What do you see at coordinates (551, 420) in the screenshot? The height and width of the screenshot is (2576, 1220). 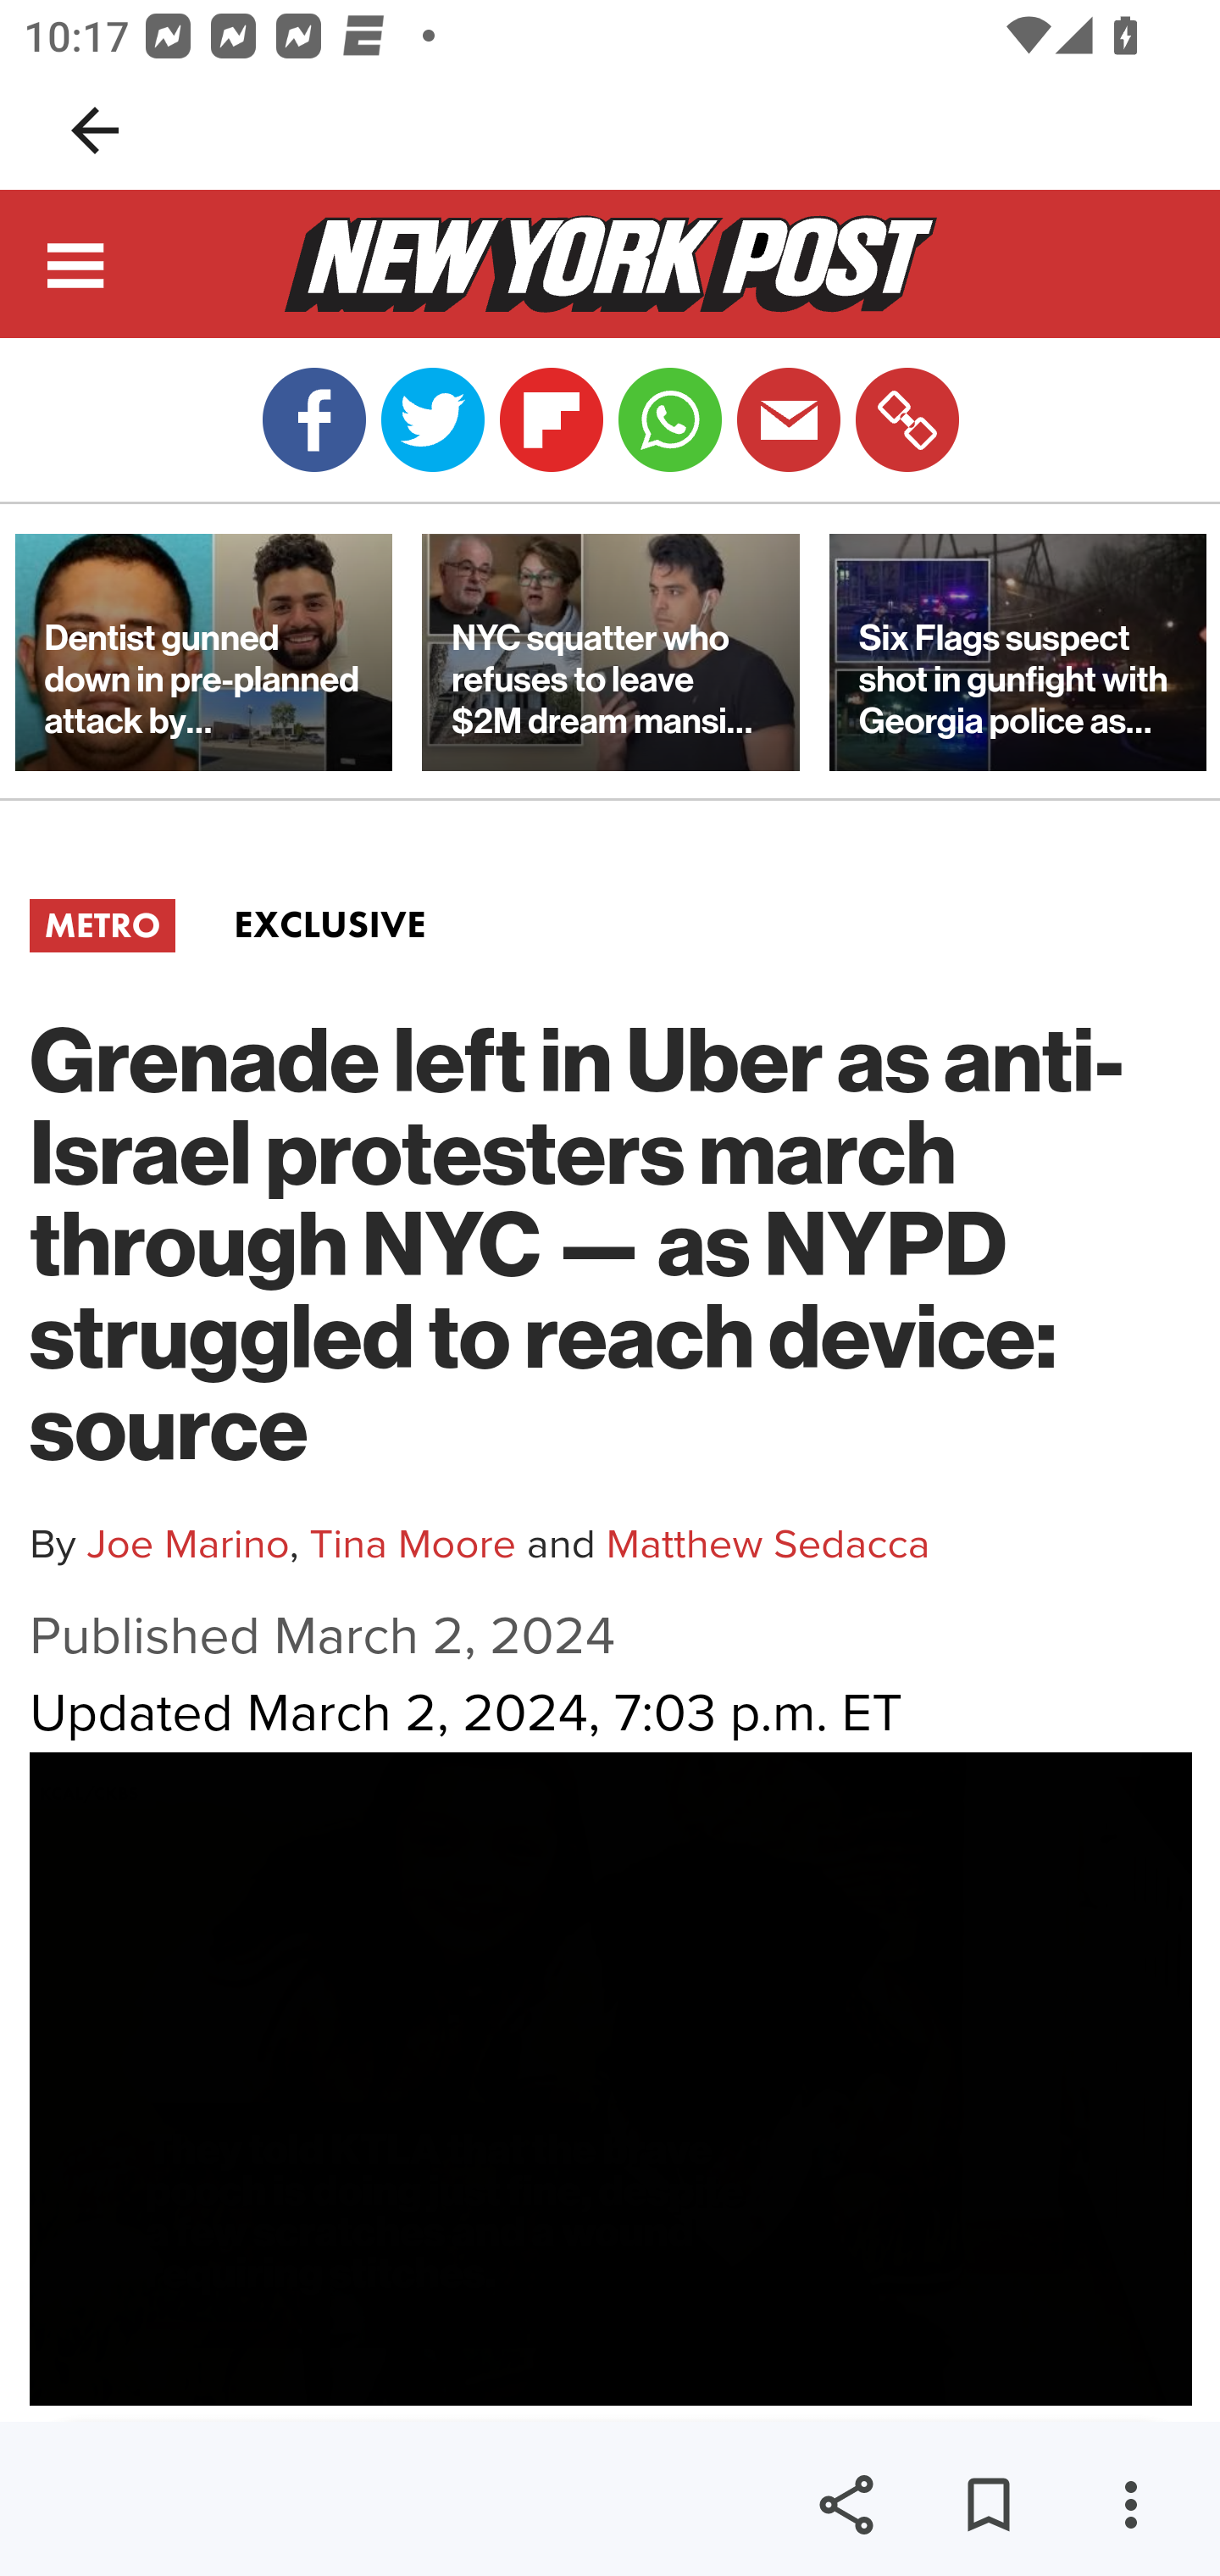 I see `Click to share on Flipboard` at bounding box center [551, 420].